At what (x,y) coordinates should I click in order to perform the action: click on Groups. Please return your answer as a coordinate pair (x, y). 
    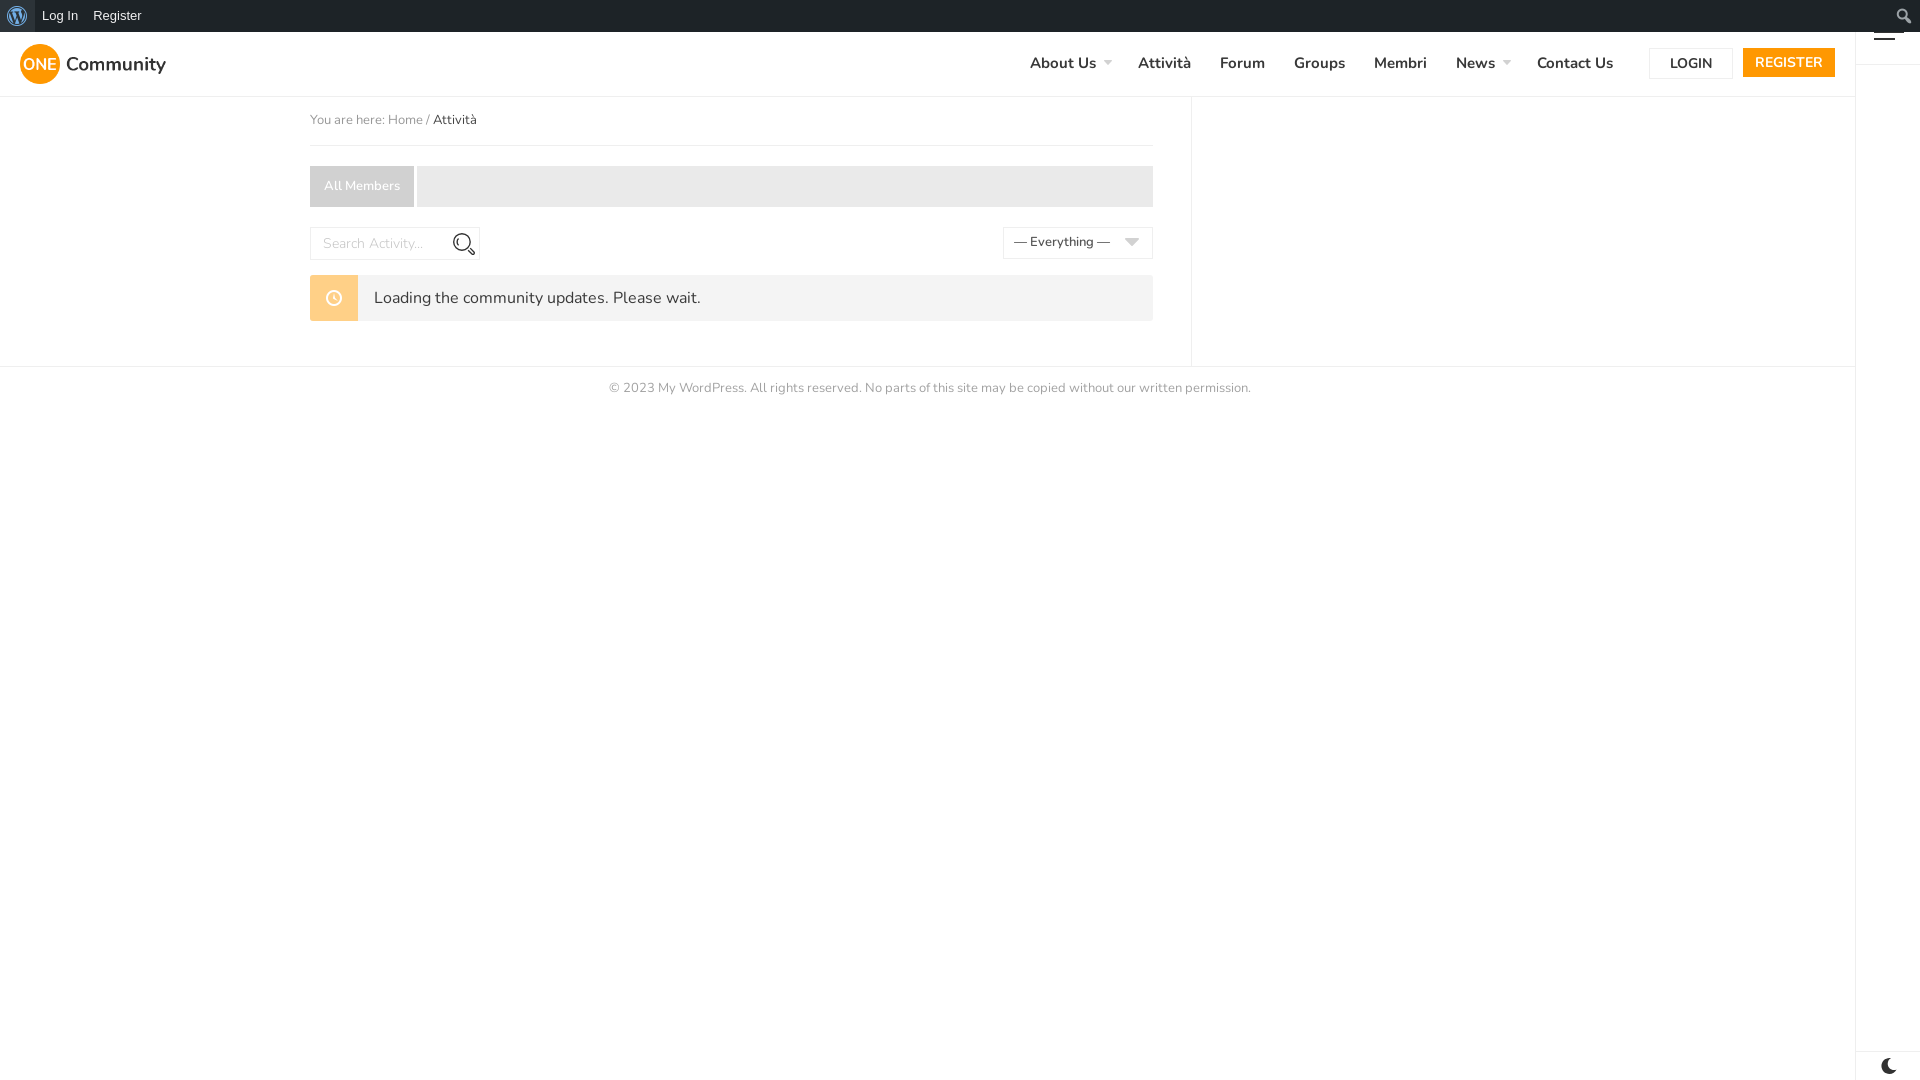
    Looking at the image, I should click on (1320, 64).